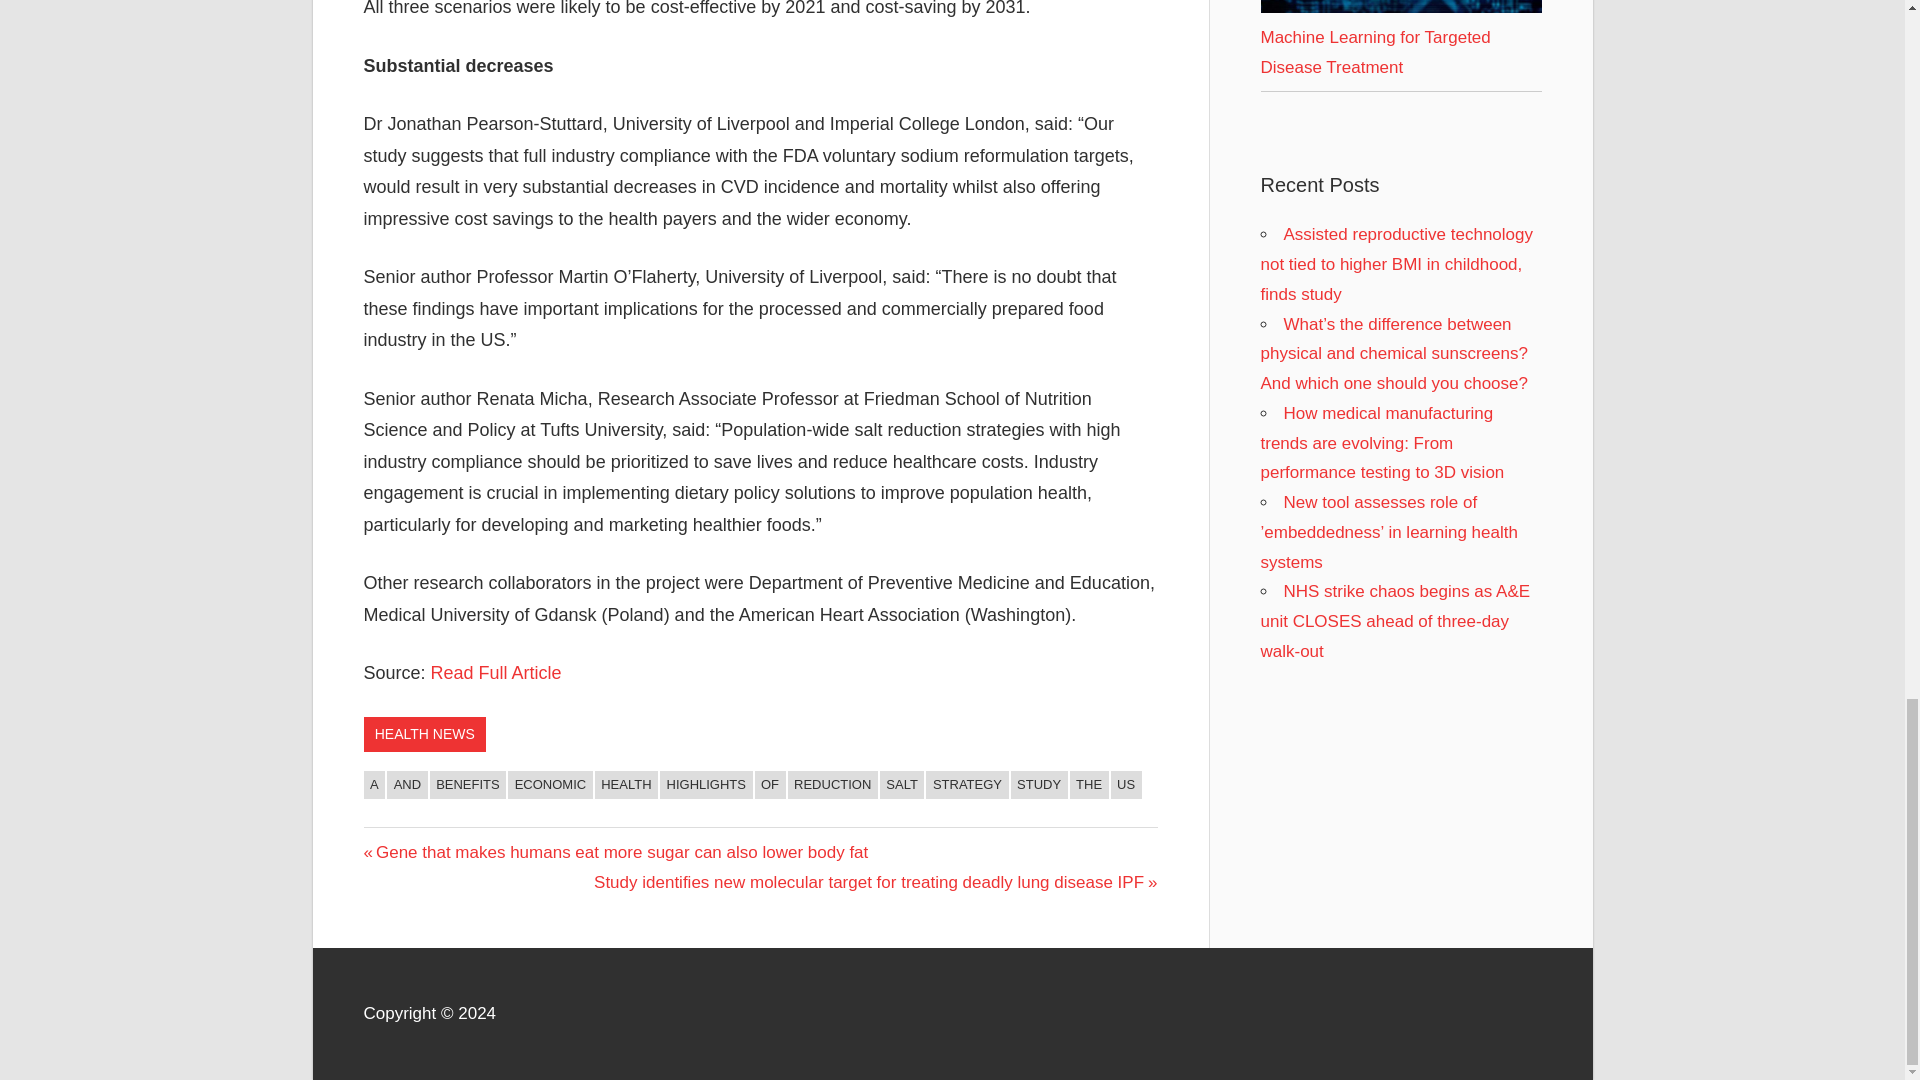 This screenshot has width=1920, height=1080. Describe the element at coordinates (468, 785) in the screenshot. I see `BENEFITS` at that location.